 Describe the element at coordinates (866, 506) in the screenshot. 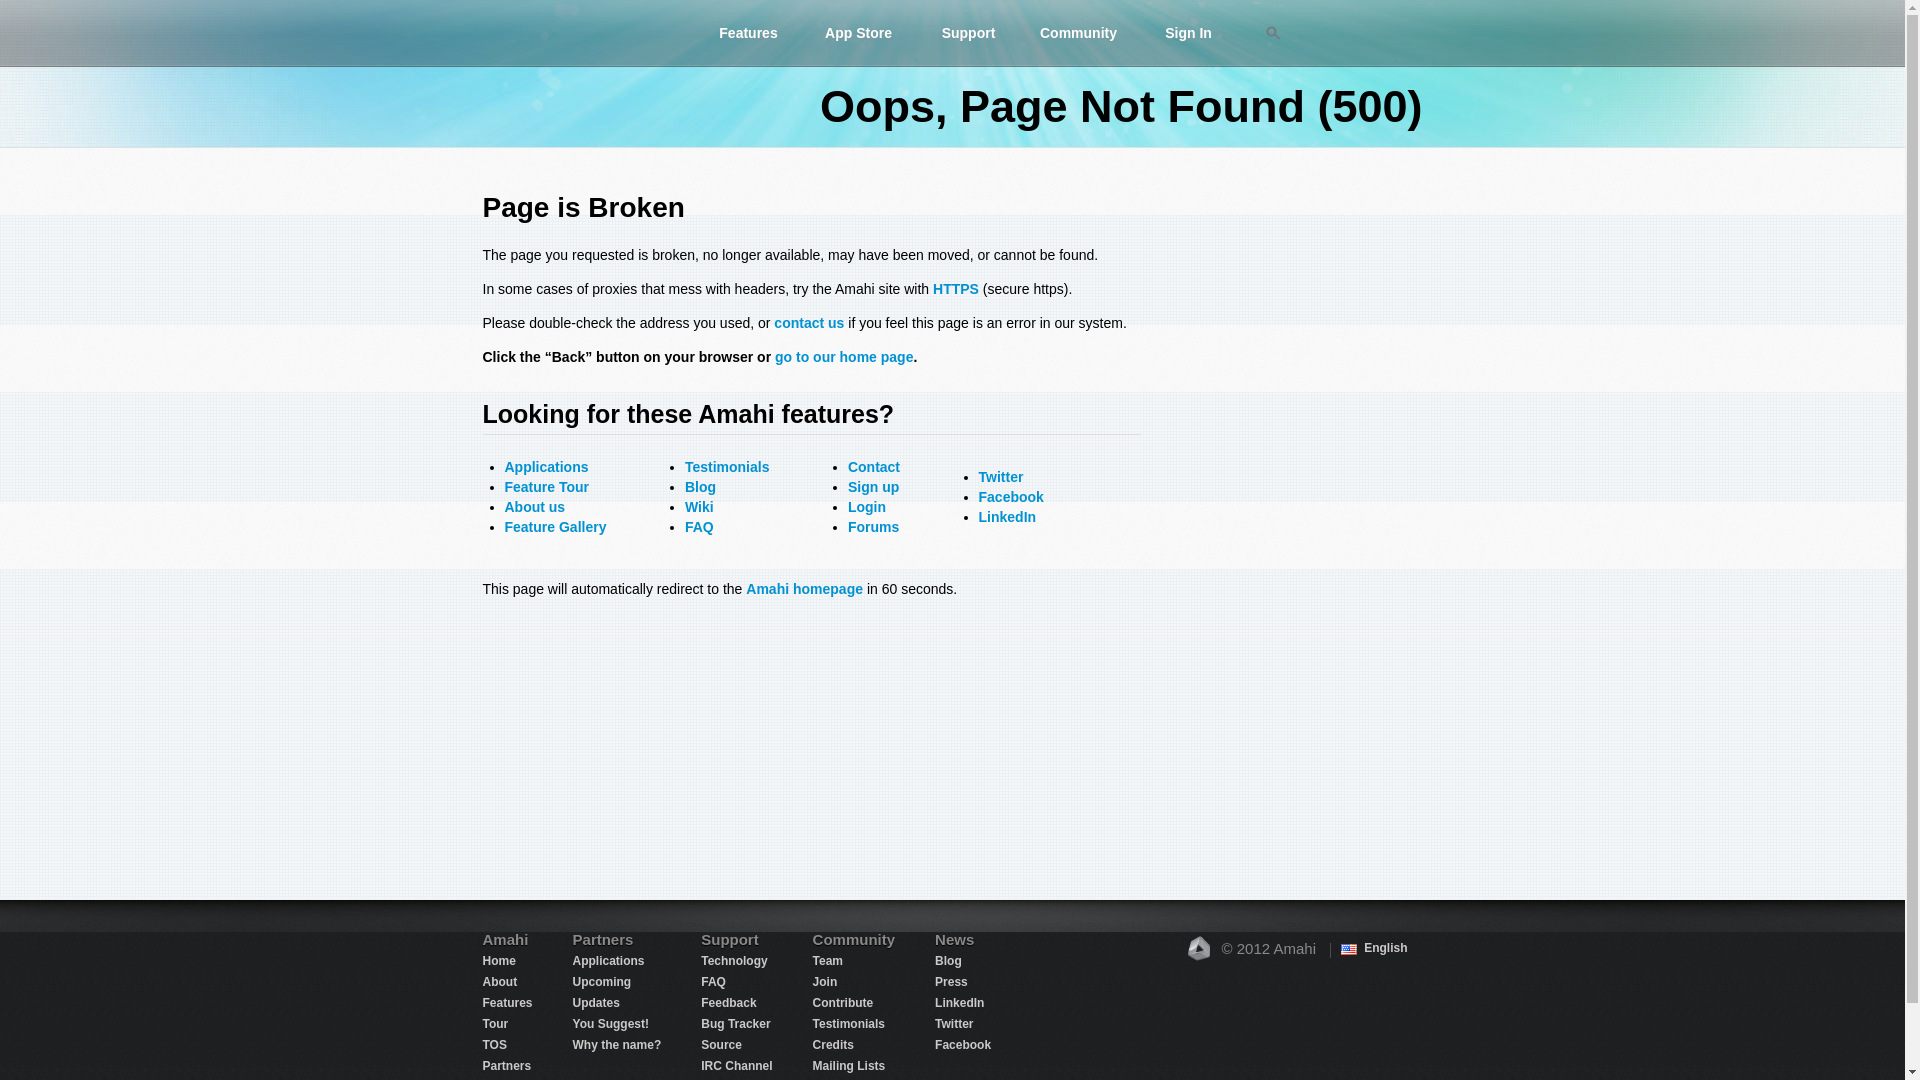

I see `Login` at that location.